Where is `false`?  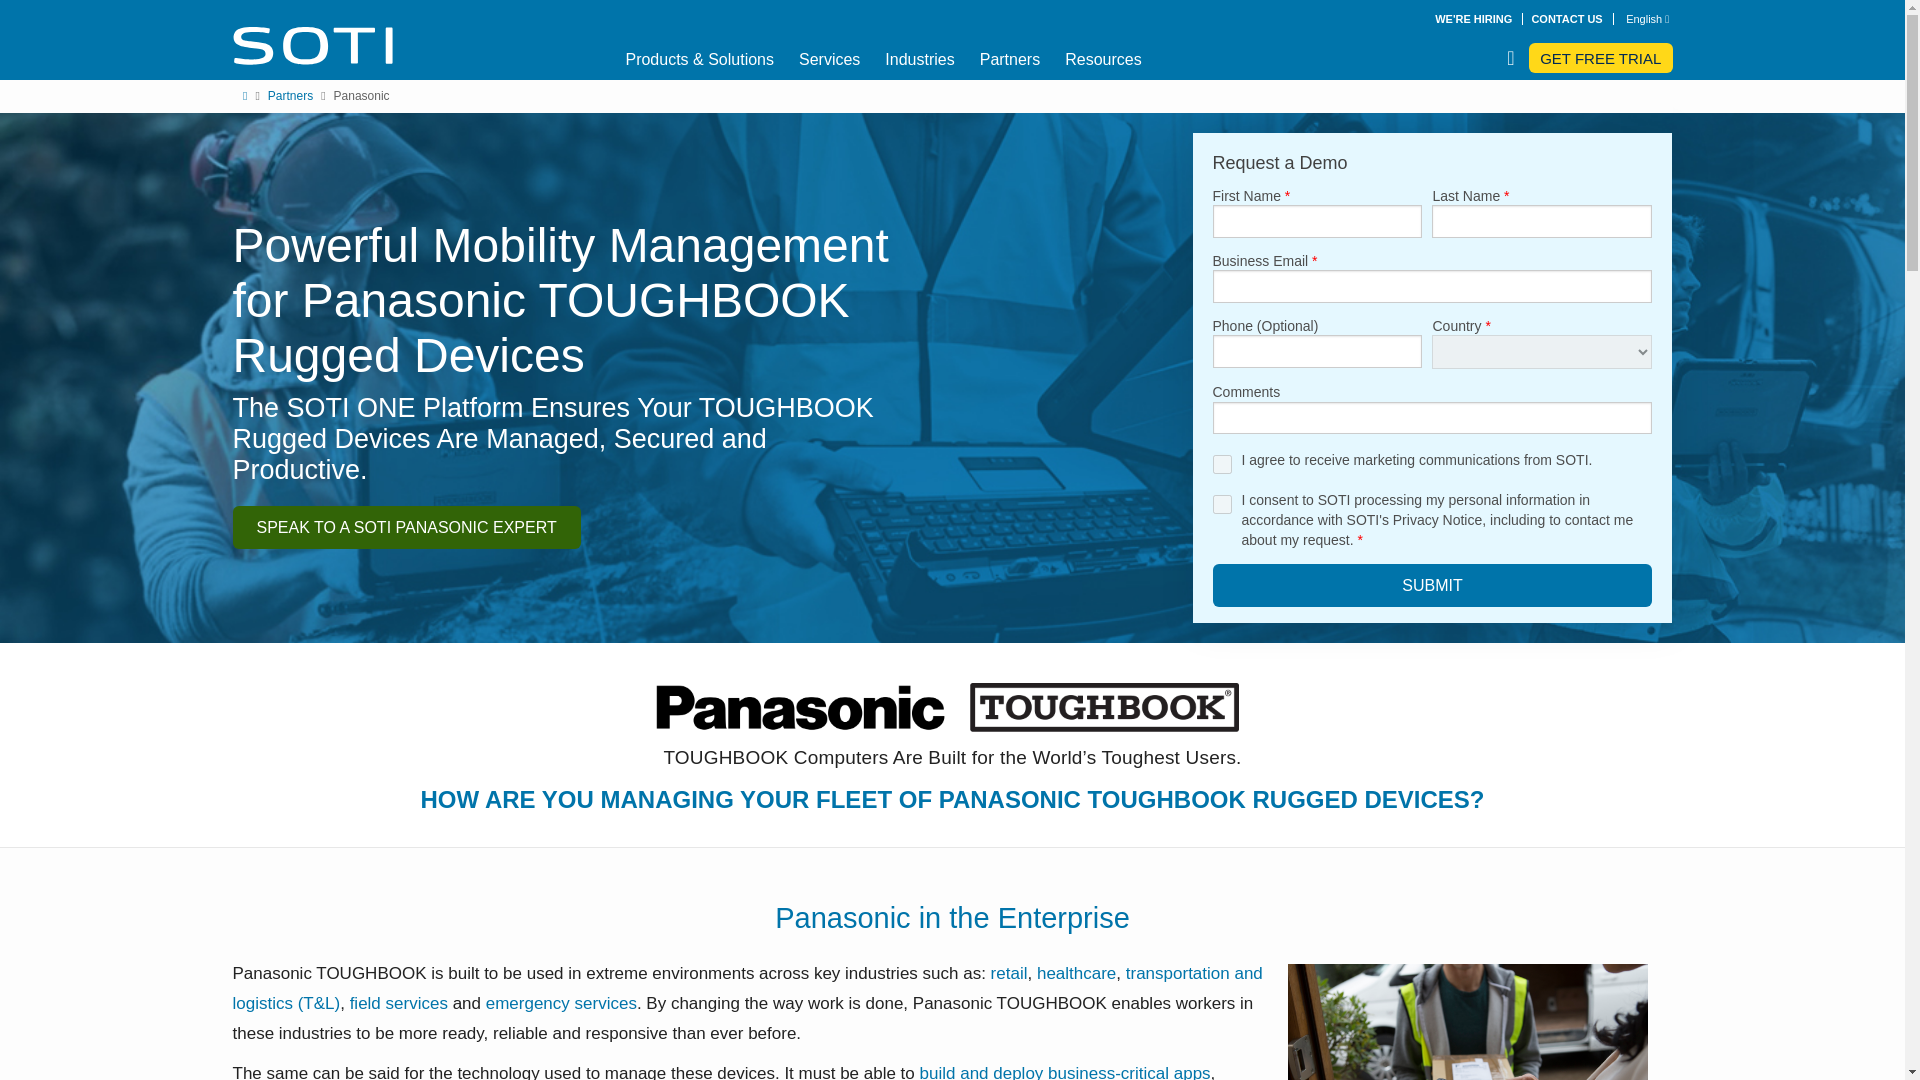
false is located at coordinates (1220, 464).